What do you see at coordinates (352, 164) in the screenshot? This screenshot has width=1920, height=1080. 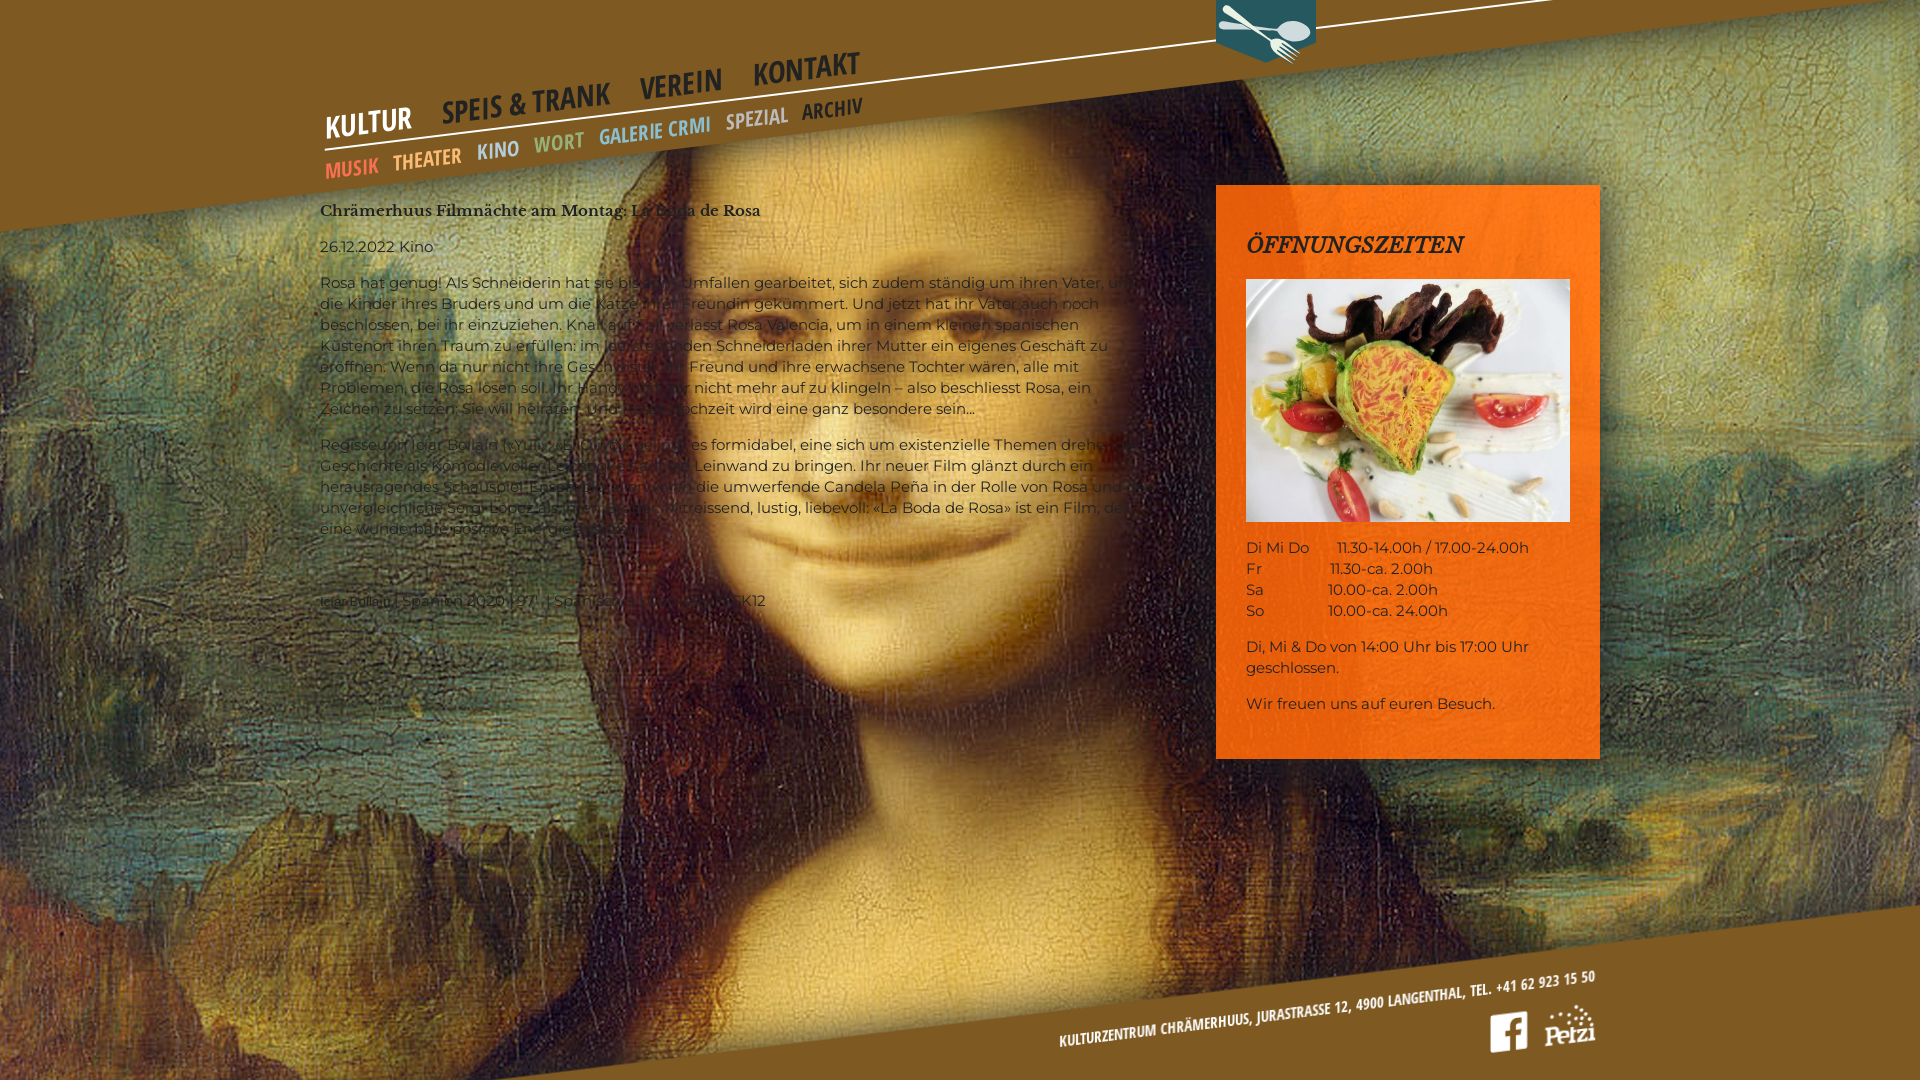 I see `MUSIK` at bounding box center [352, 164].